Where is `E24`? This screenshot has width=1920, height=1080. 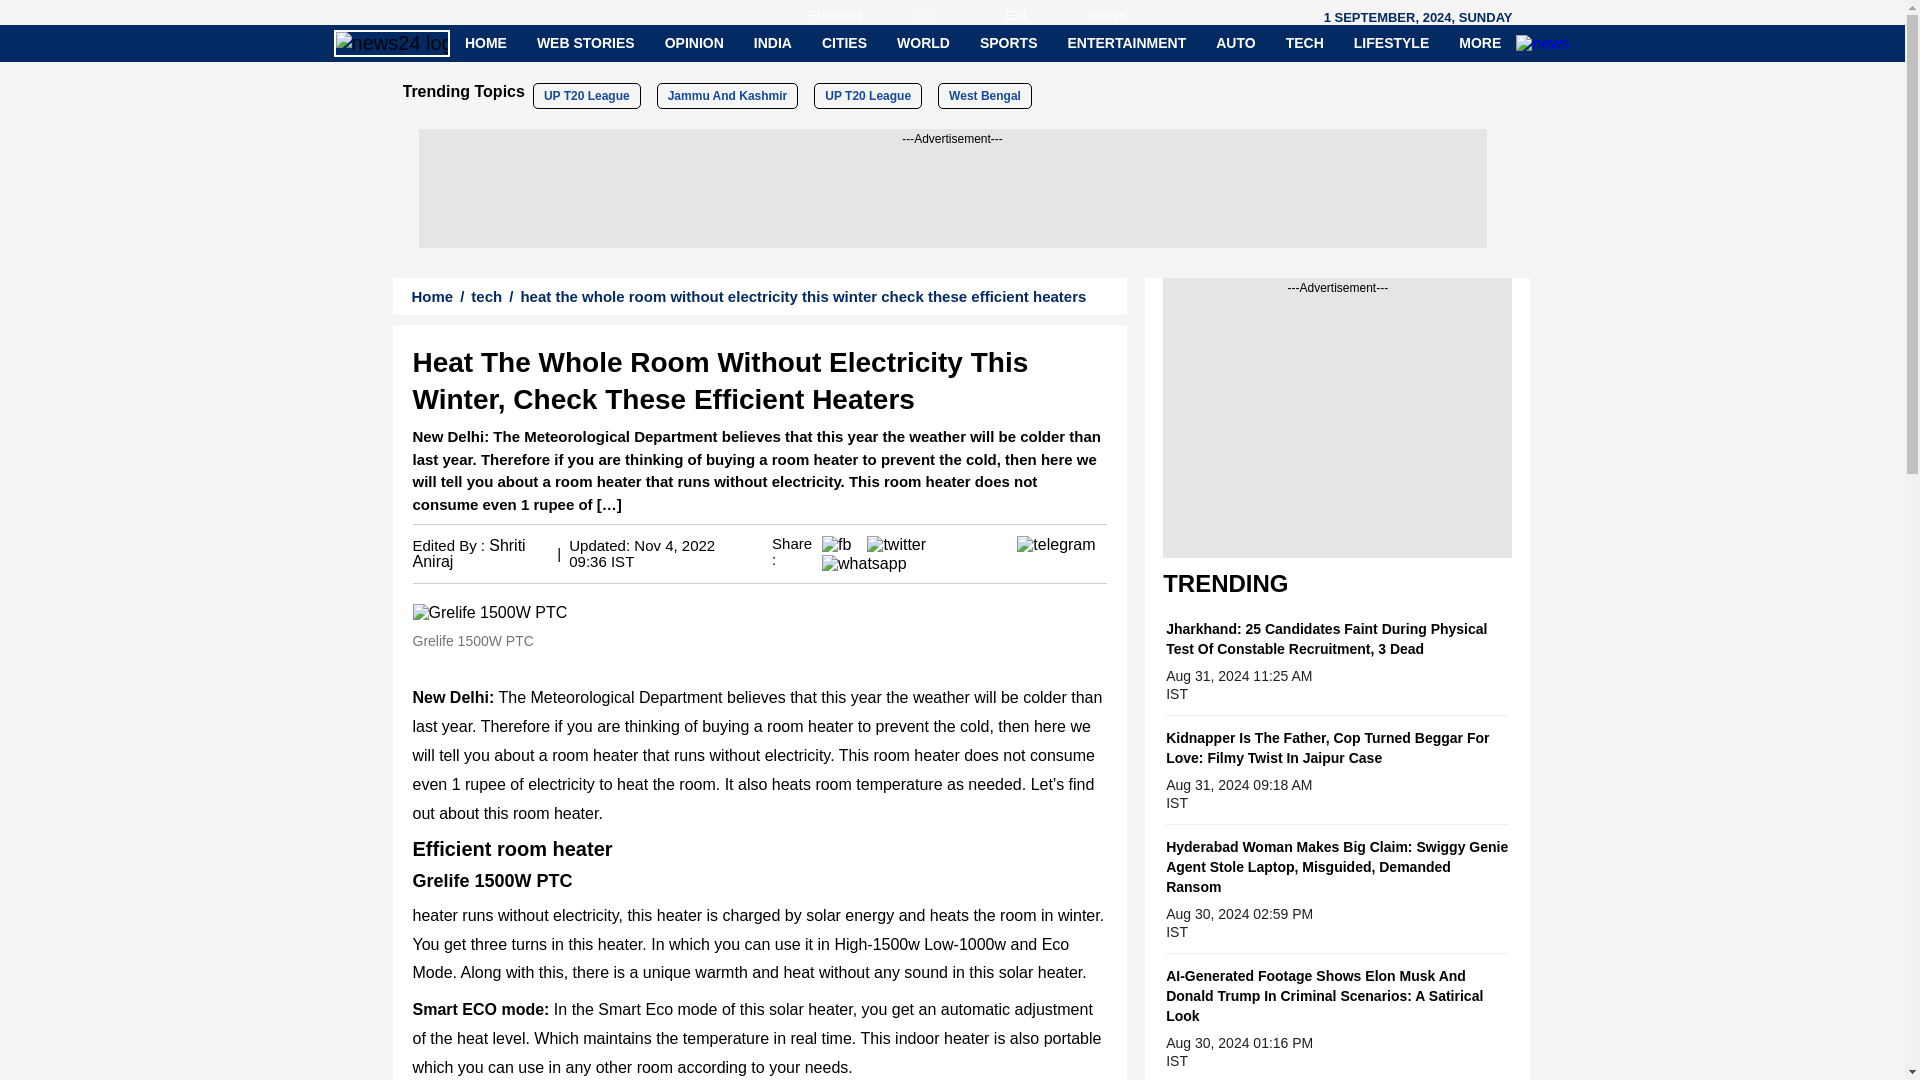
E24 is located at coordinates (982, 6).